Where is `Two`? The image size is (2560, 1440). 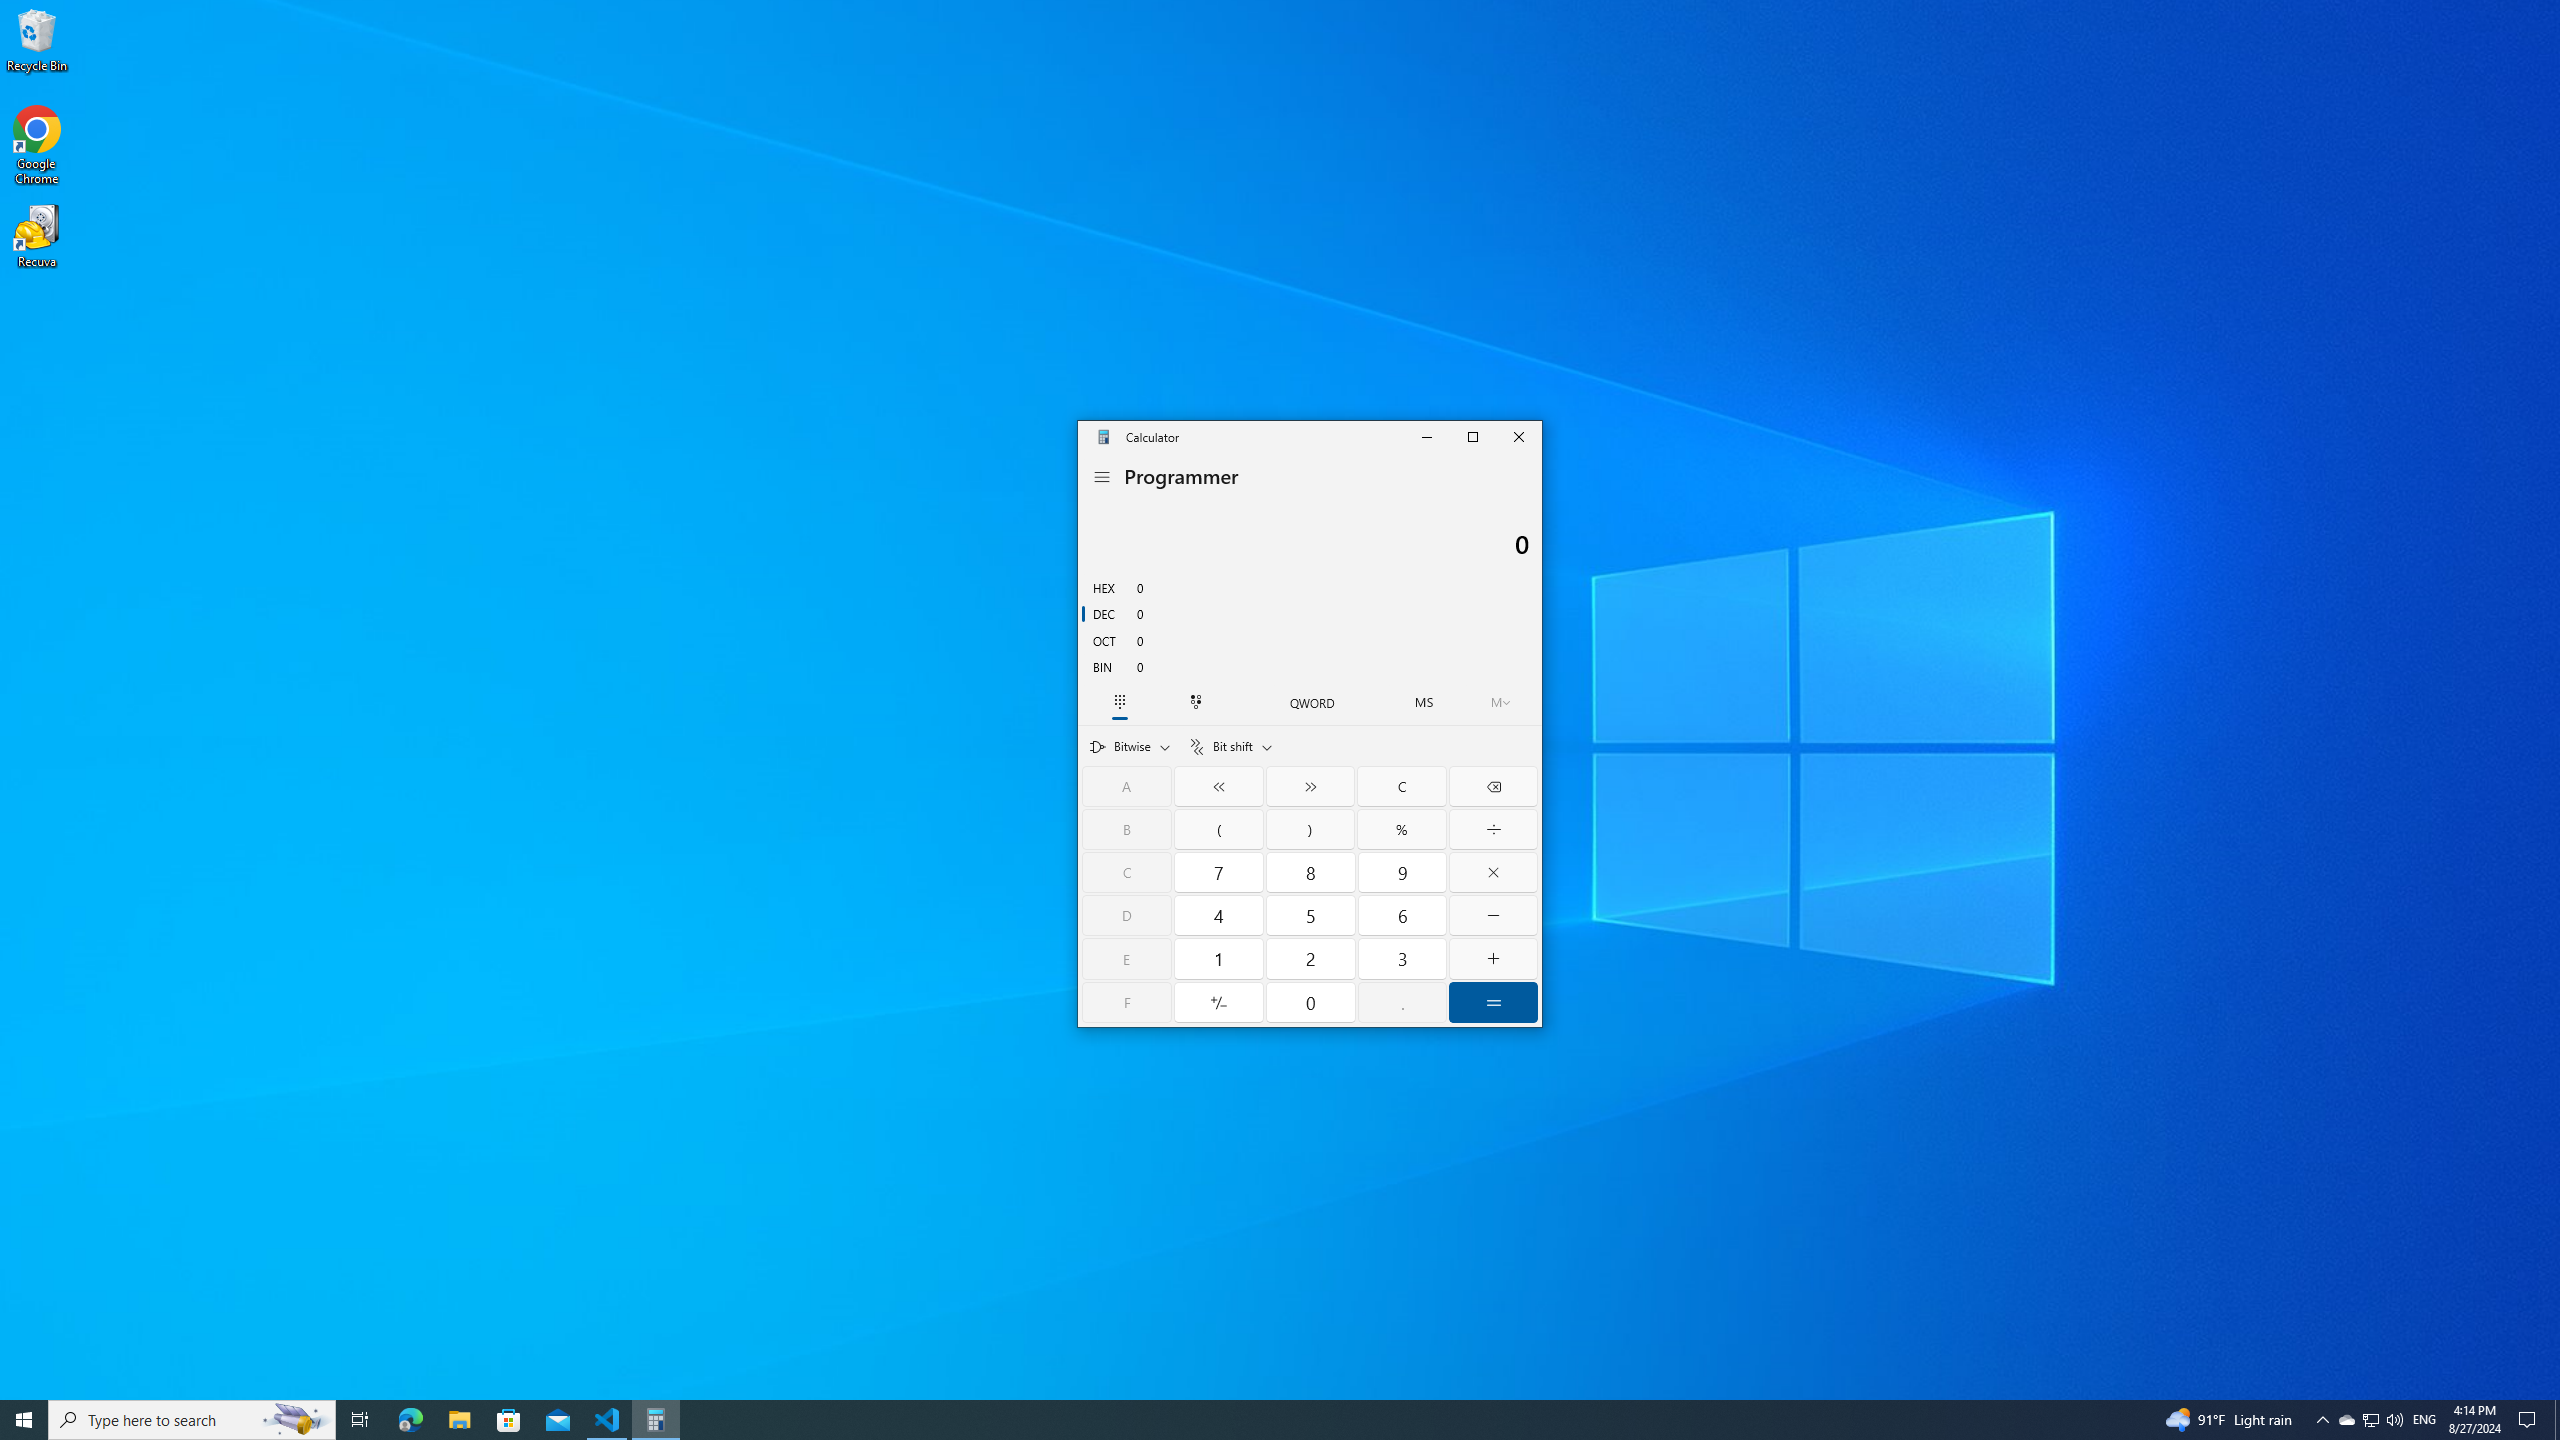
Two is located at coordinates (1312, 958).